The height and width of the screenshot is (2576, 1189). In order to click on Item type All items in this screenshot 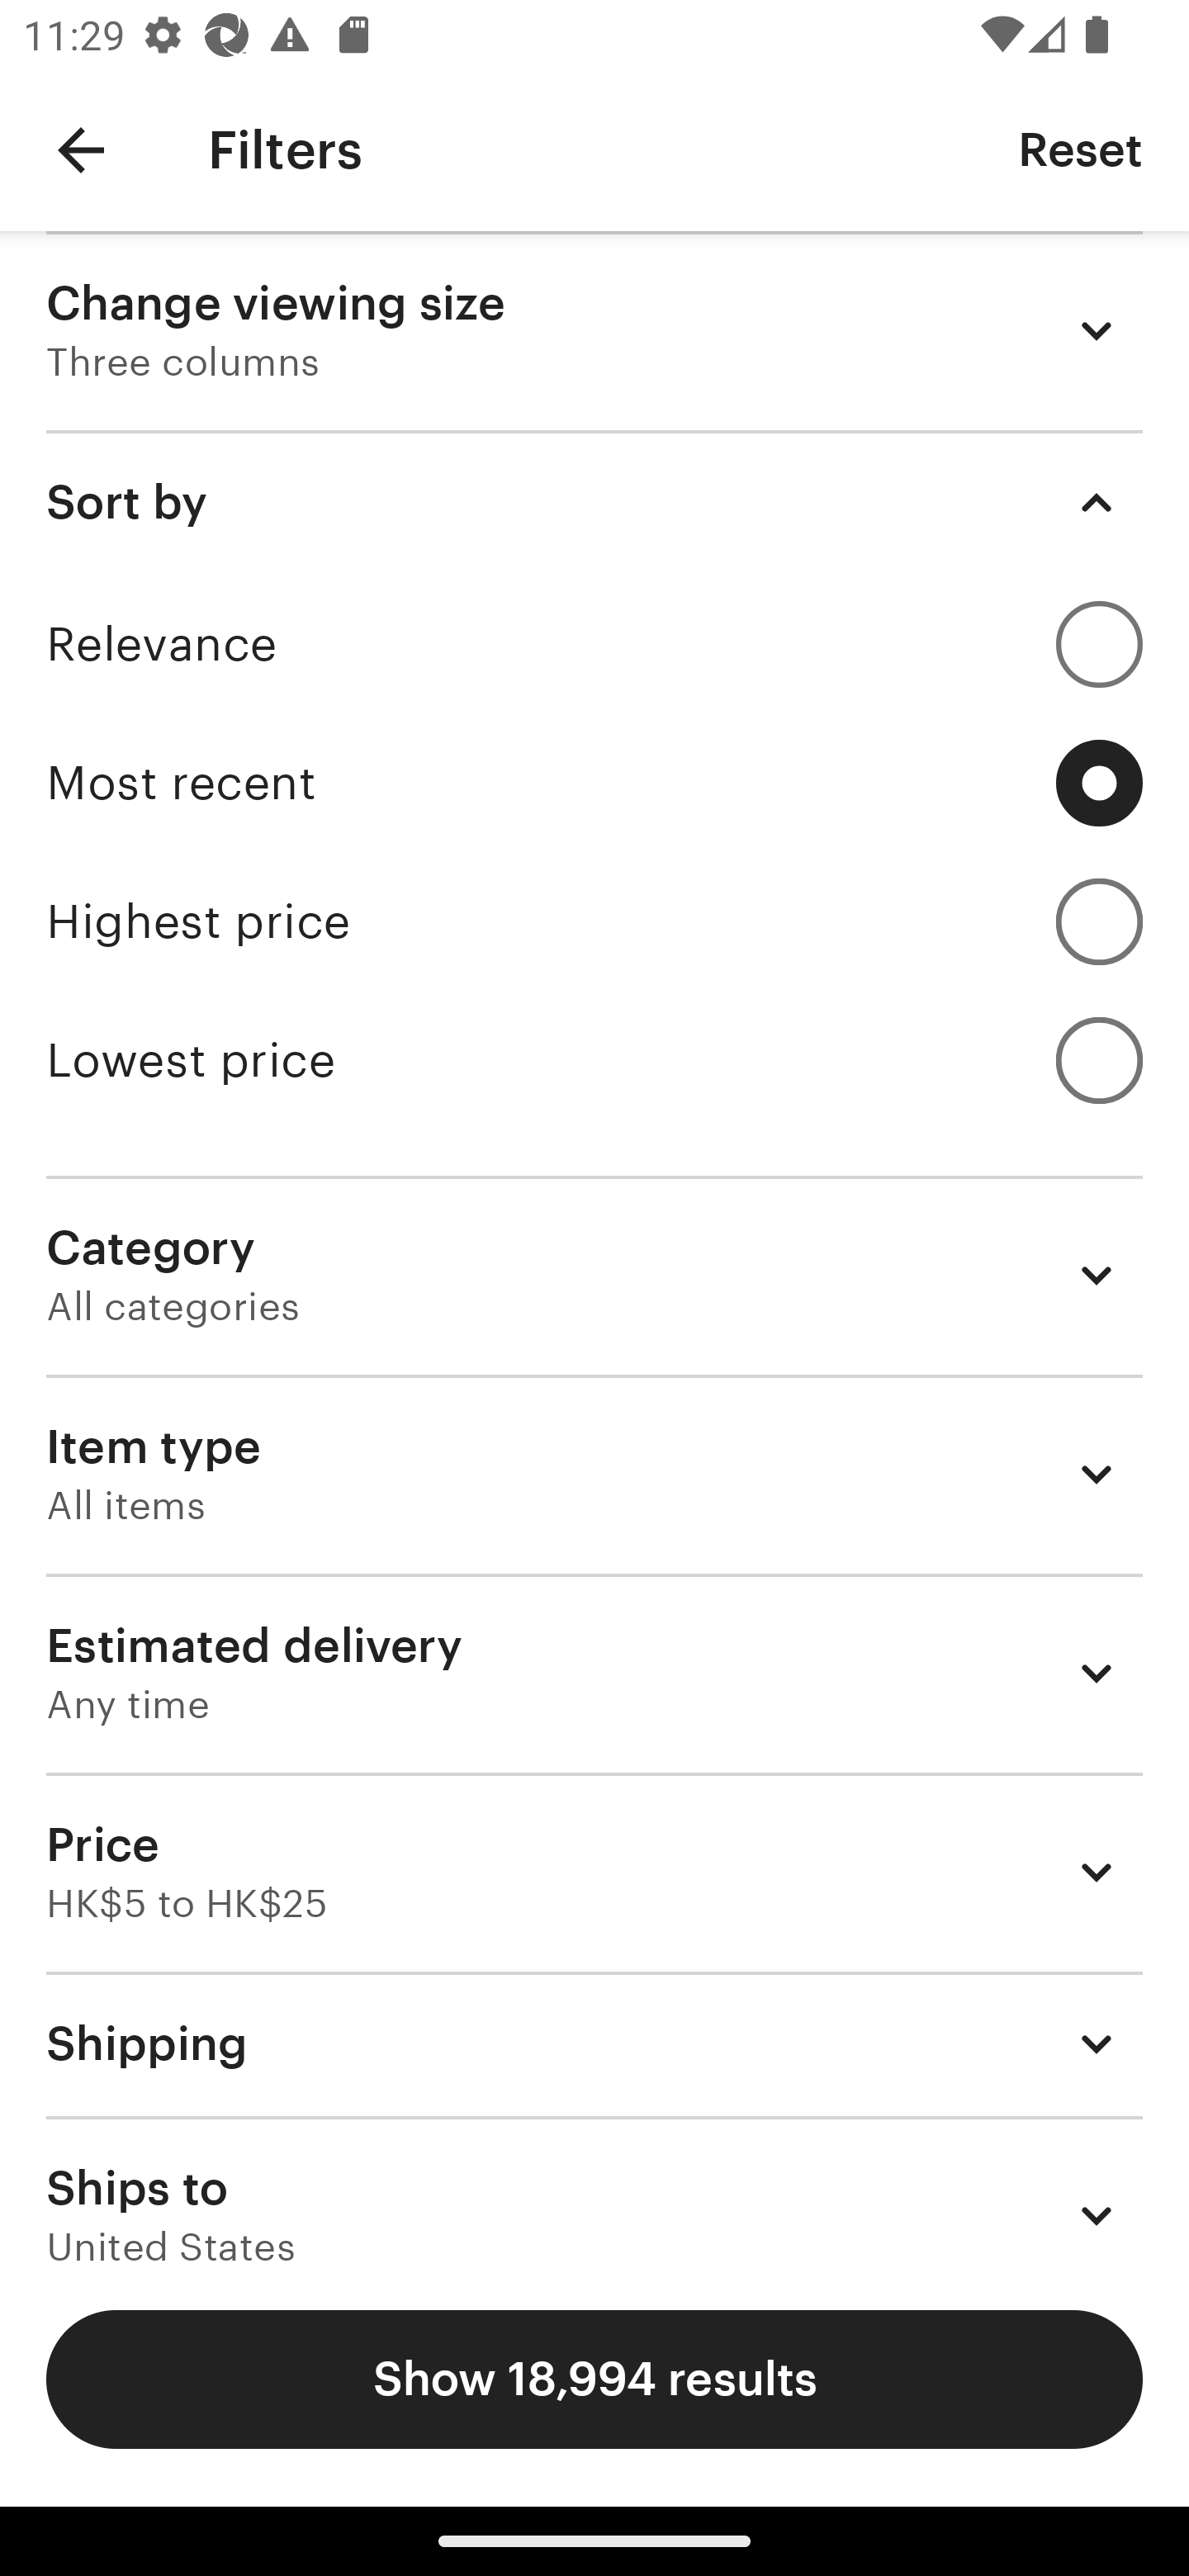, I will do `click(594, 1475)`.